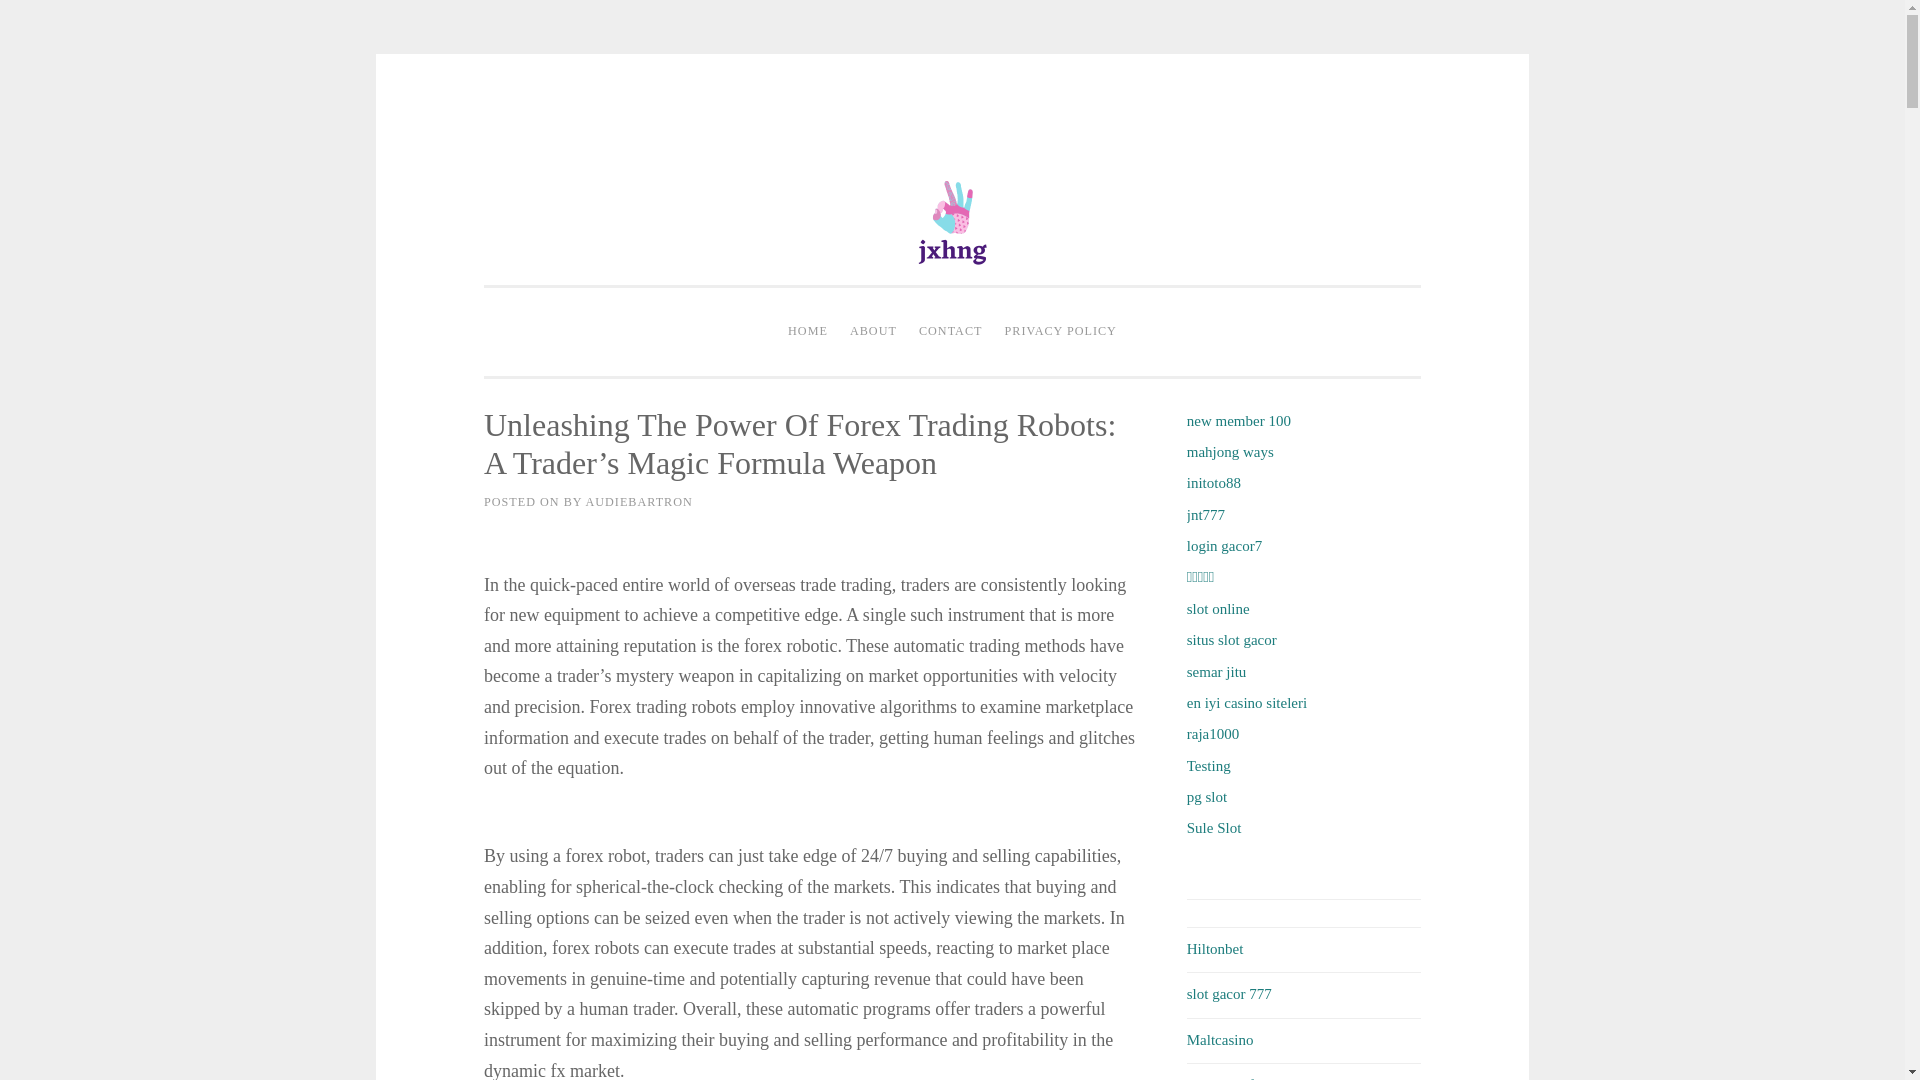  Describe the element at coordinates (1214, 827) in the screenshot. I see `Sule Slot` at that location.